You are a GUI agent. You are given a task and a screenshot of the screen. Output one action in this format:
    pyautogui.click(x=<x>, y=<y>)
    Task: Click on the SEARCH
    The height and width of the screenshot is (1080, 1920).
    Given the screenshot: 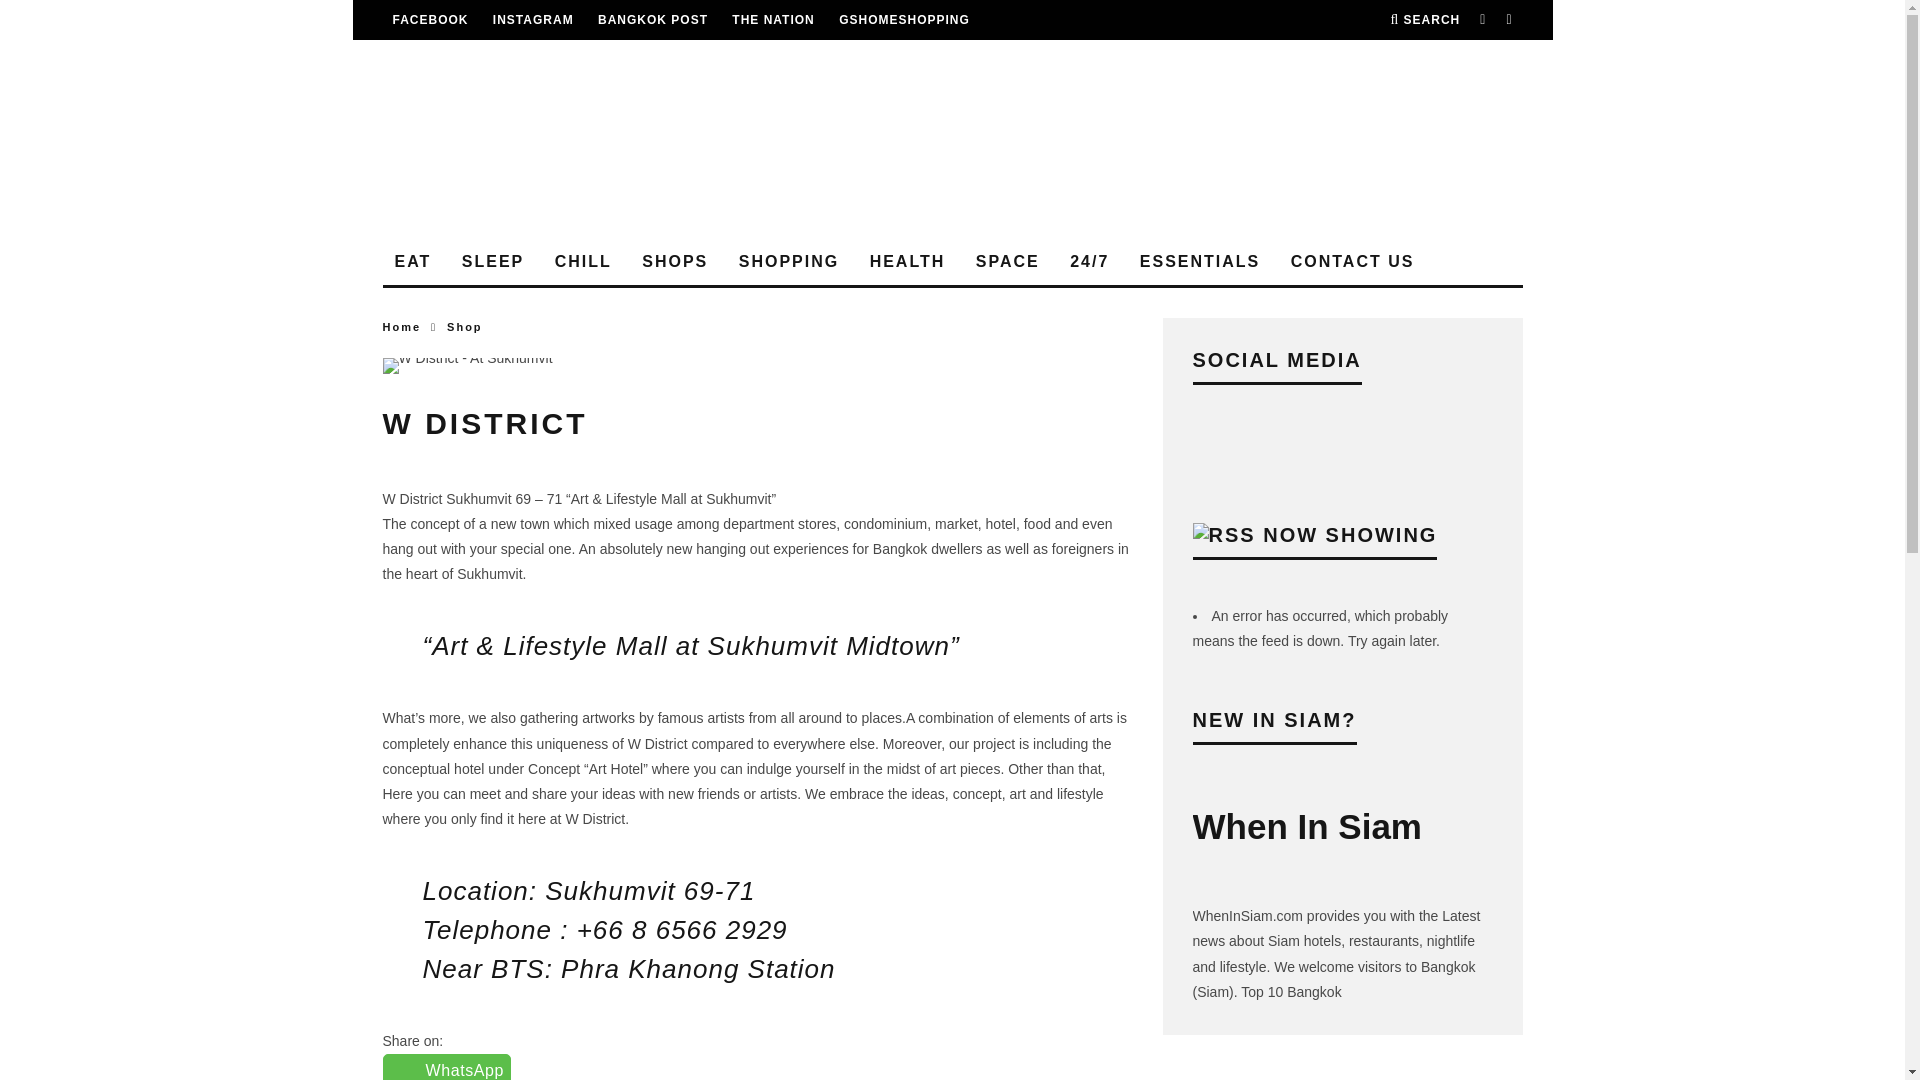 What is the action you would take?
    pyautogui.click(x=1424, y=20)
    